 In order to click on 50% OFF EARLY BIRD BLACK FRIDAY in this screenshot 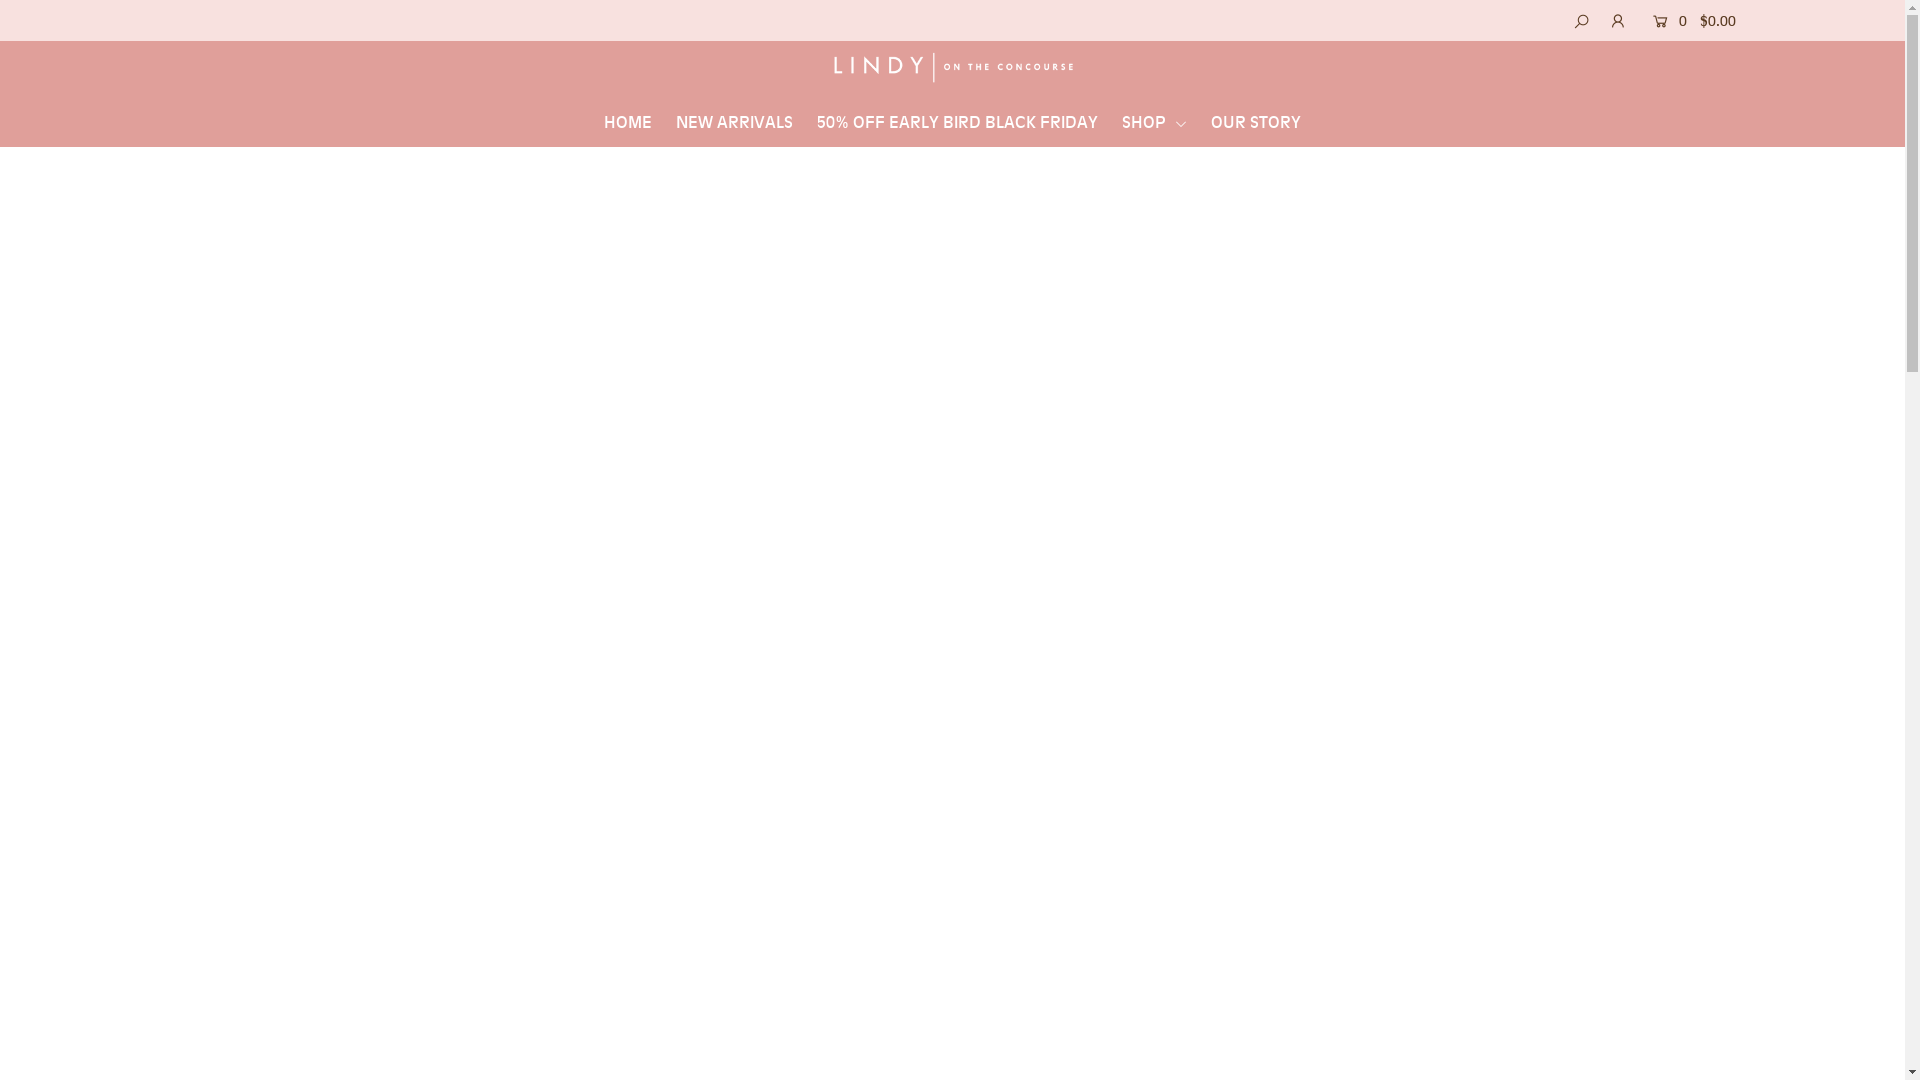, I will do `click(958, 122)`.